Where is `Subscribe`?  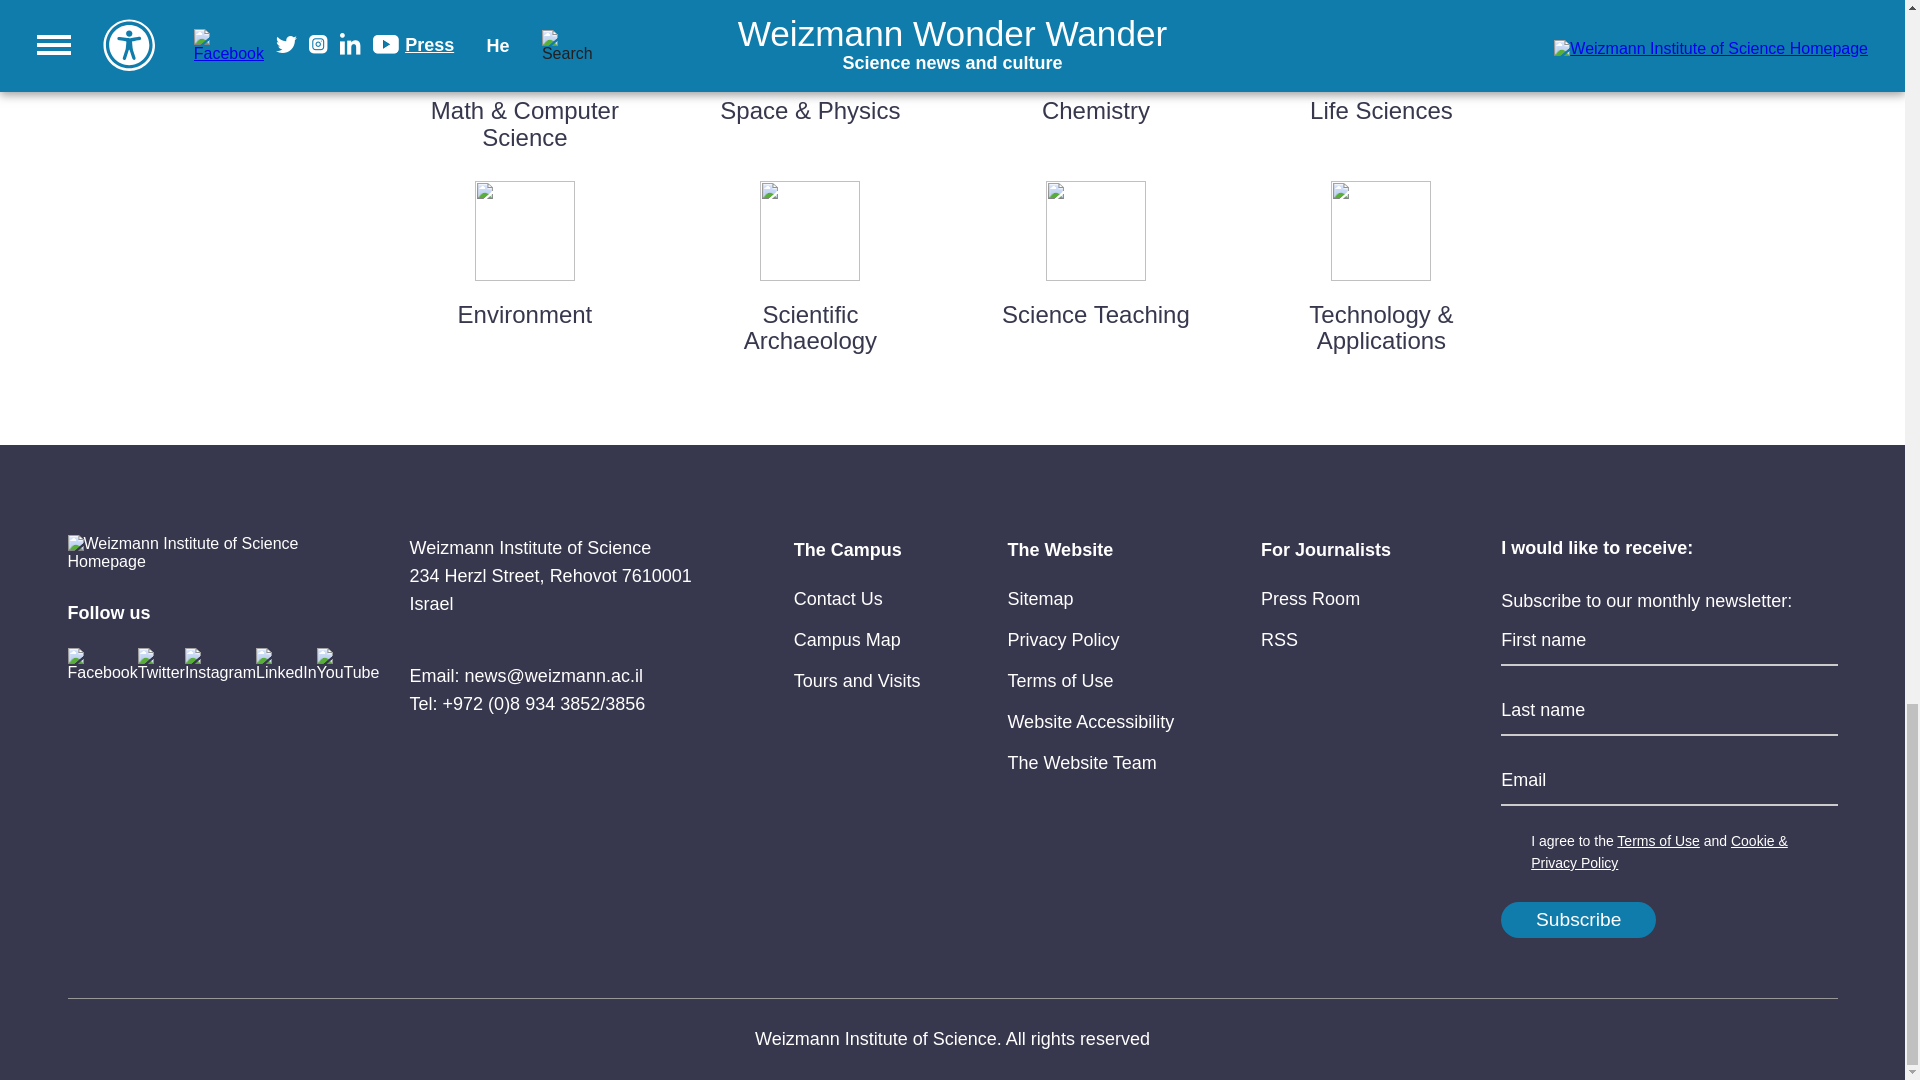 Subscribe is located at coordinates (1578, 920).